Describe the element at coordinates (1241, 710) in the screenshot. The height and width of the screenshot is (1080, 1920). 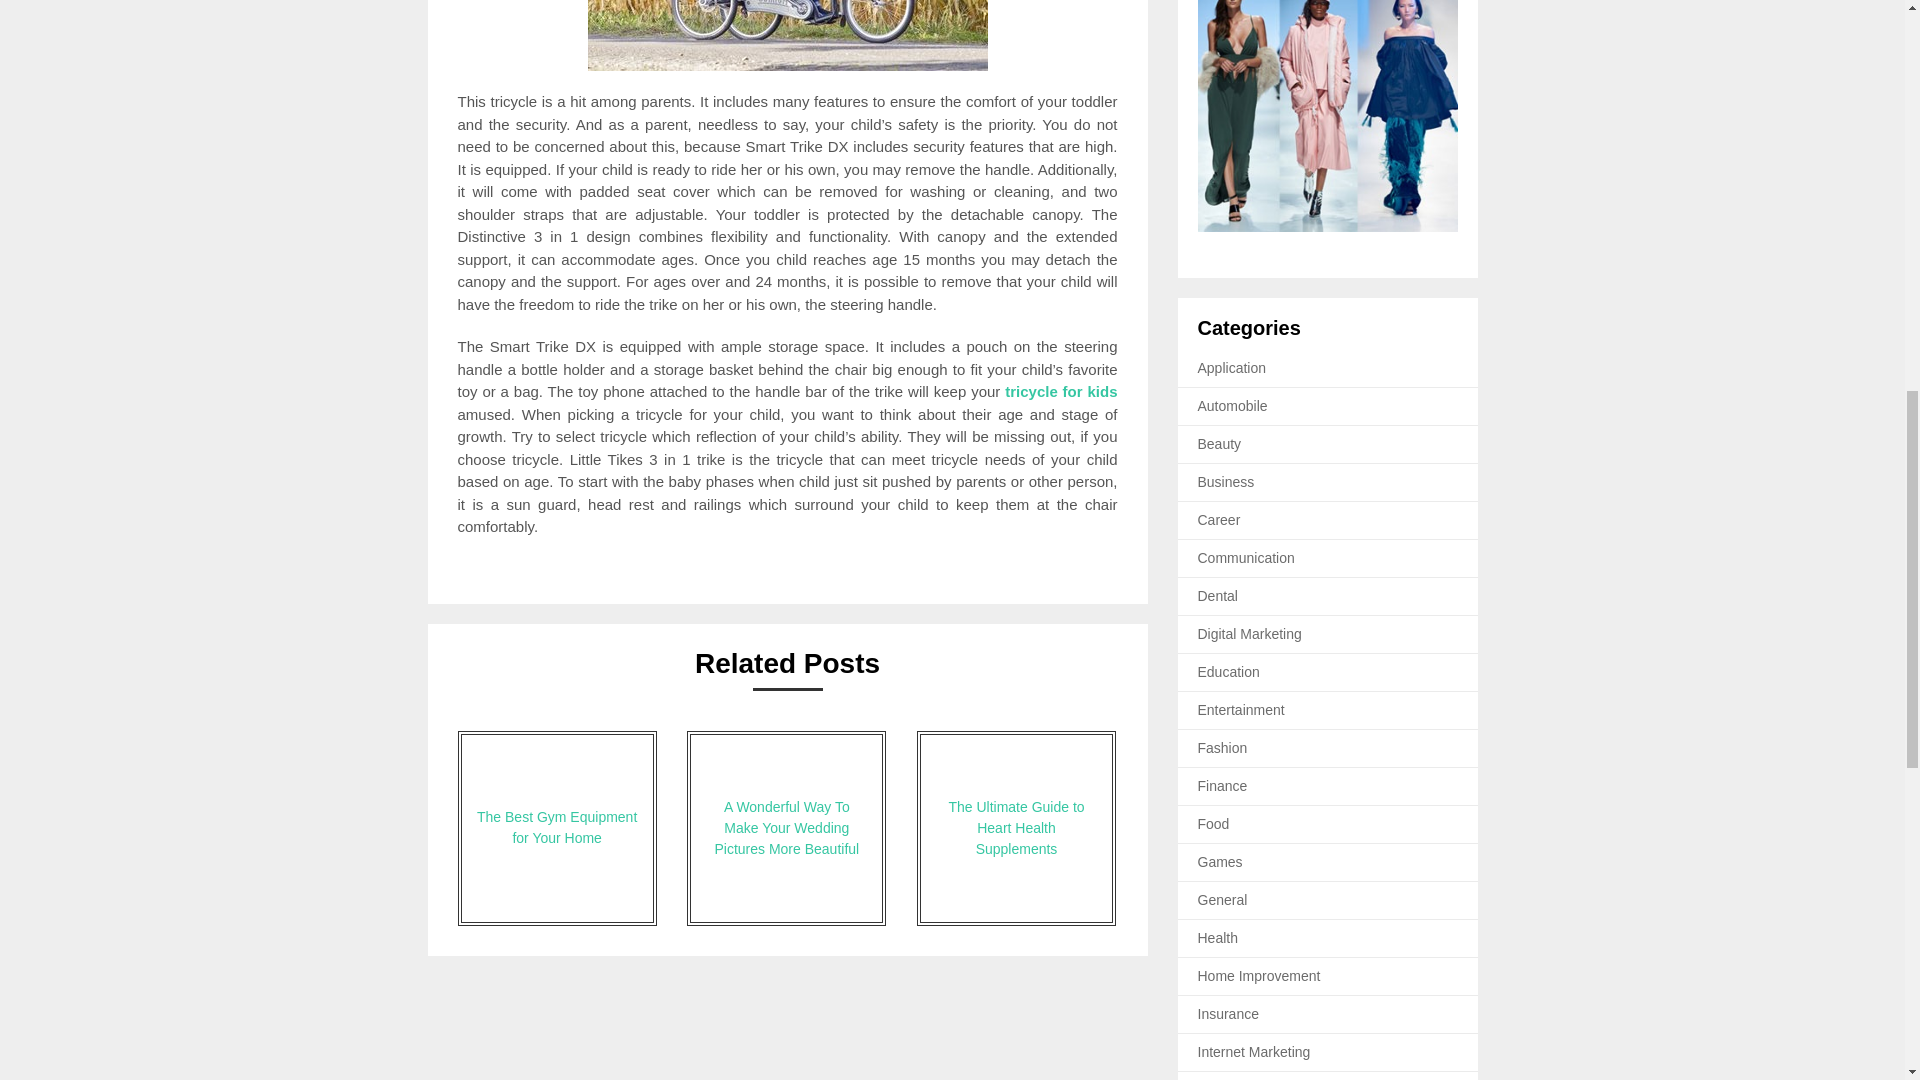
I see `Entertainment` at that location.